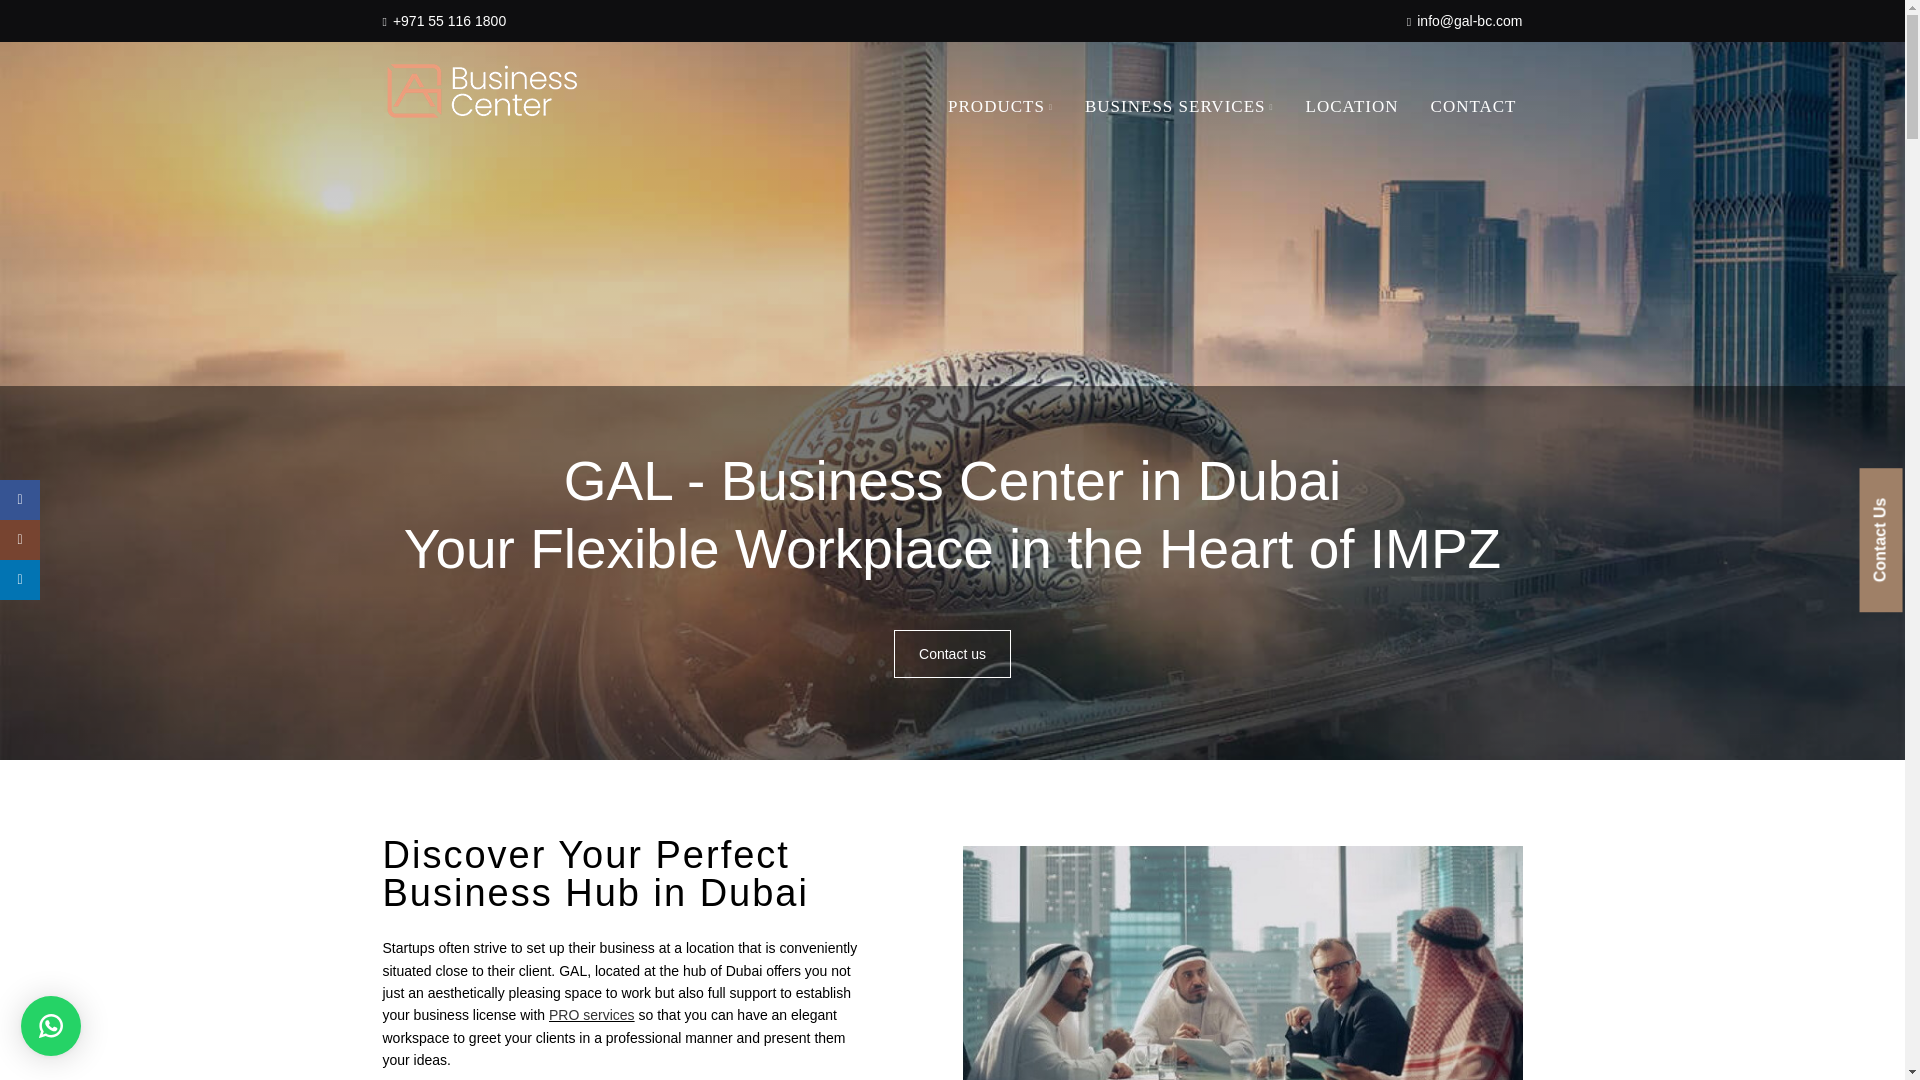 Image resolution: width=1920 pixels, height=1080 pixels. Describe the element at coordinates (1180, 107) in the screenshot. I see `BUSINESS SERVICES` at that location.